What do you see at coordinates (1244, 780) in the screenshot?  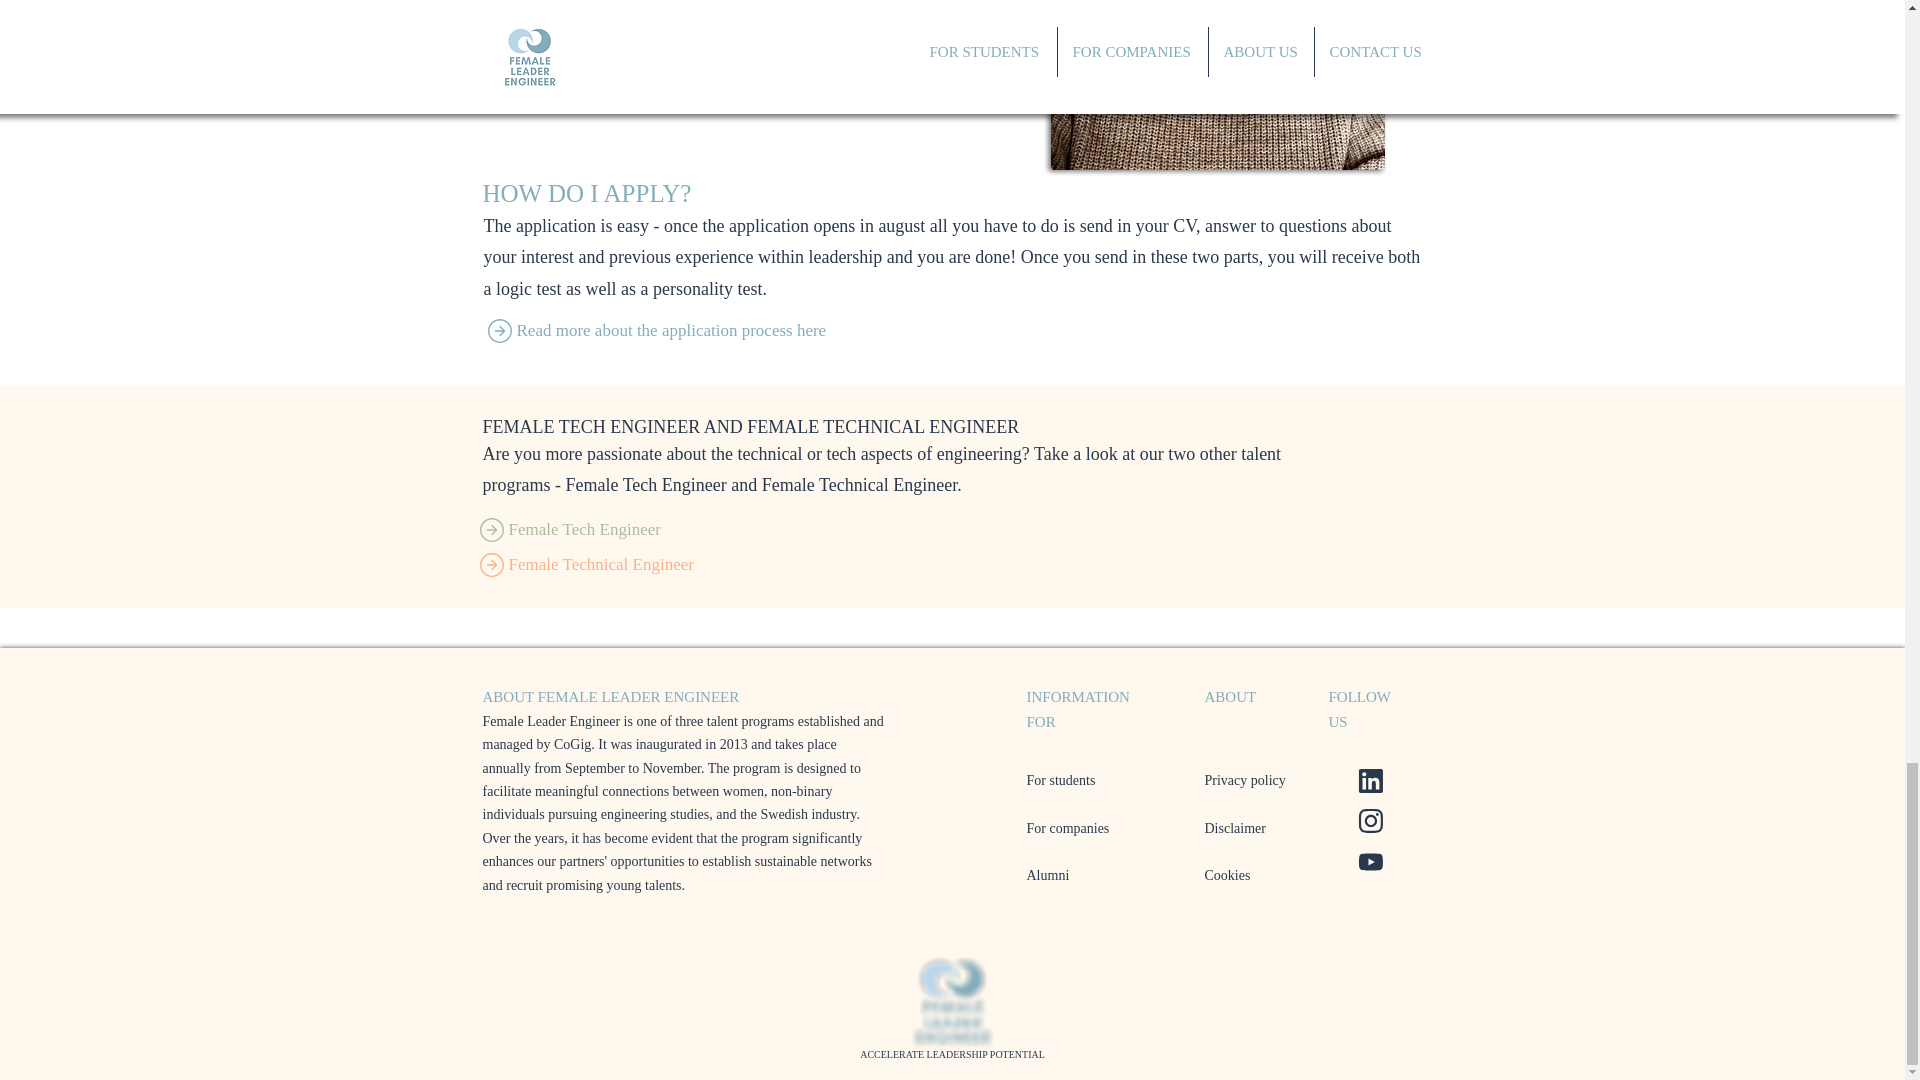 I see `Privacy policy` at bounding box center [1244, 780].